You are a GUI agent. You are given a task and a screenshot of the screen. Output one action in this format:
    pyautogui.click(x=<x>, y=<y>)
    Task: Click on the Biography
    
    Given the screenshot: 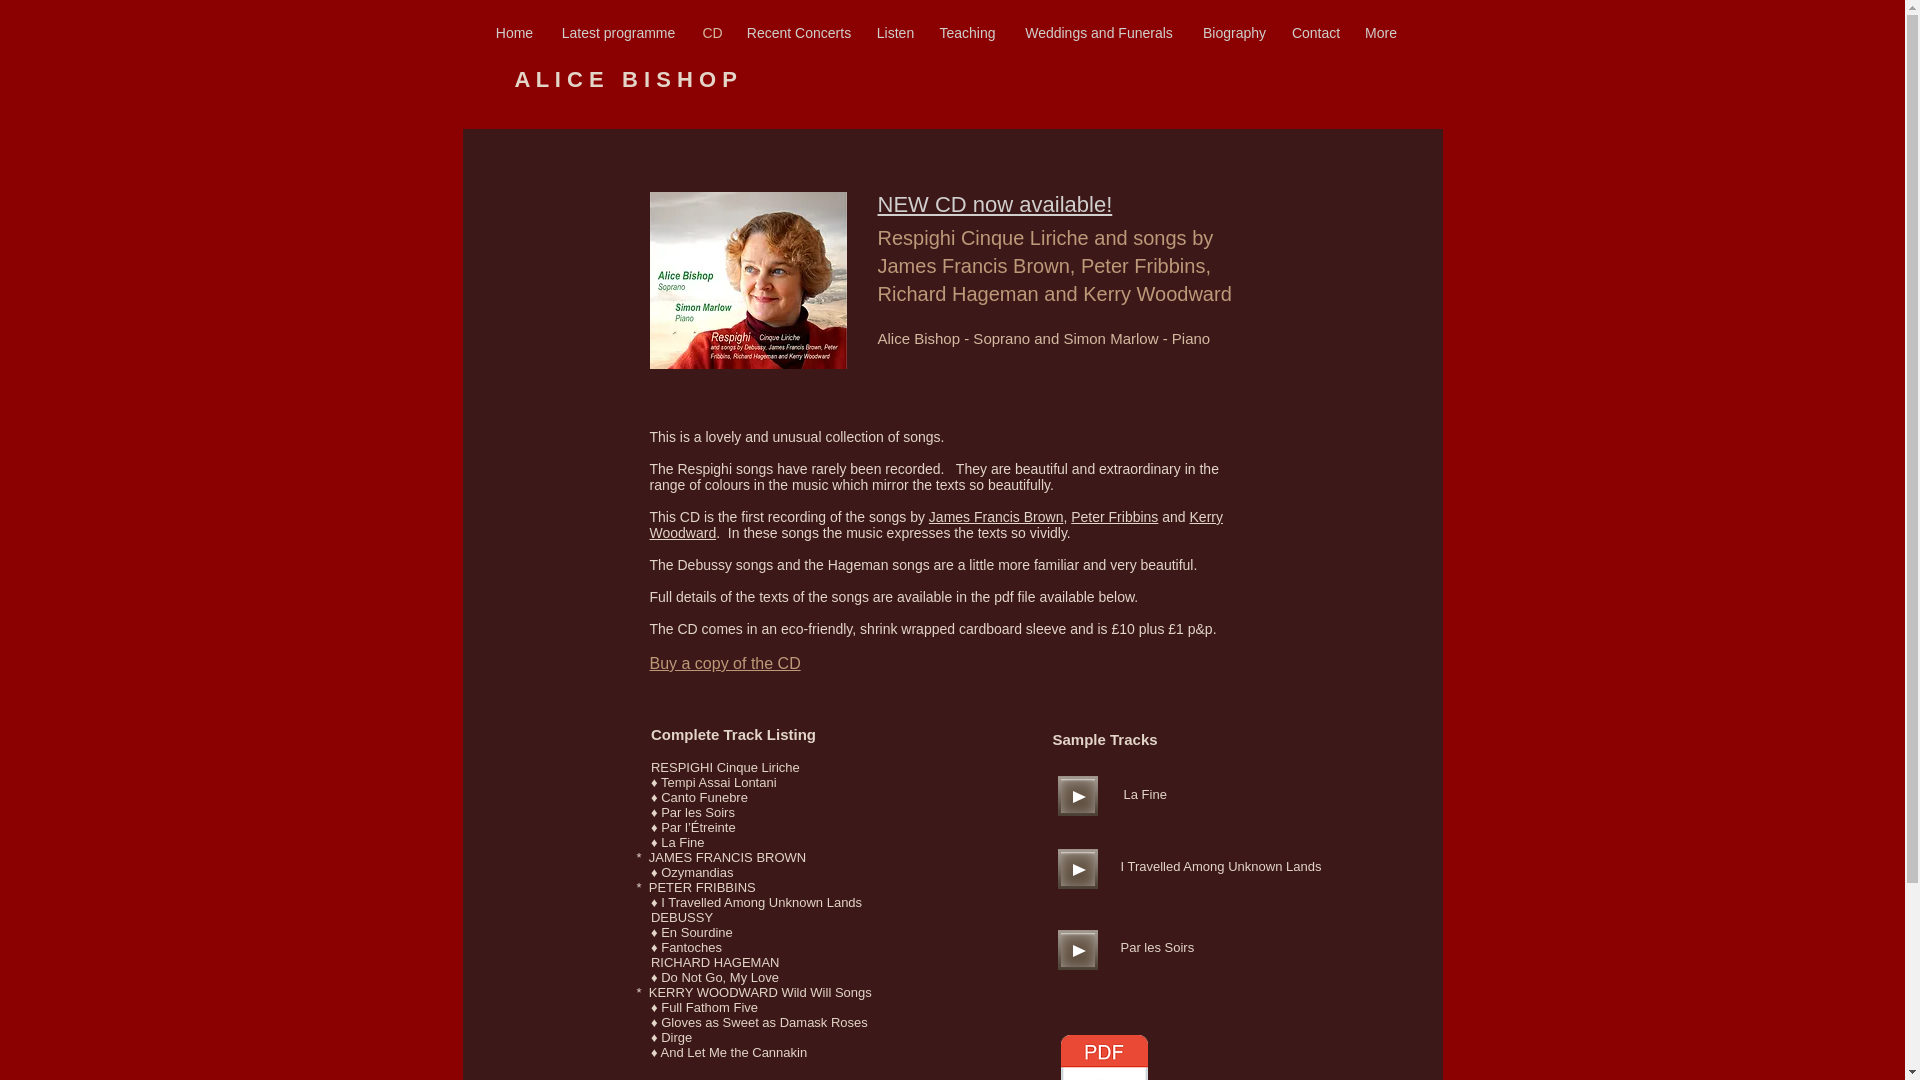 What is the action you would take?
    pyautogui.click(x=1235, y=32)
    